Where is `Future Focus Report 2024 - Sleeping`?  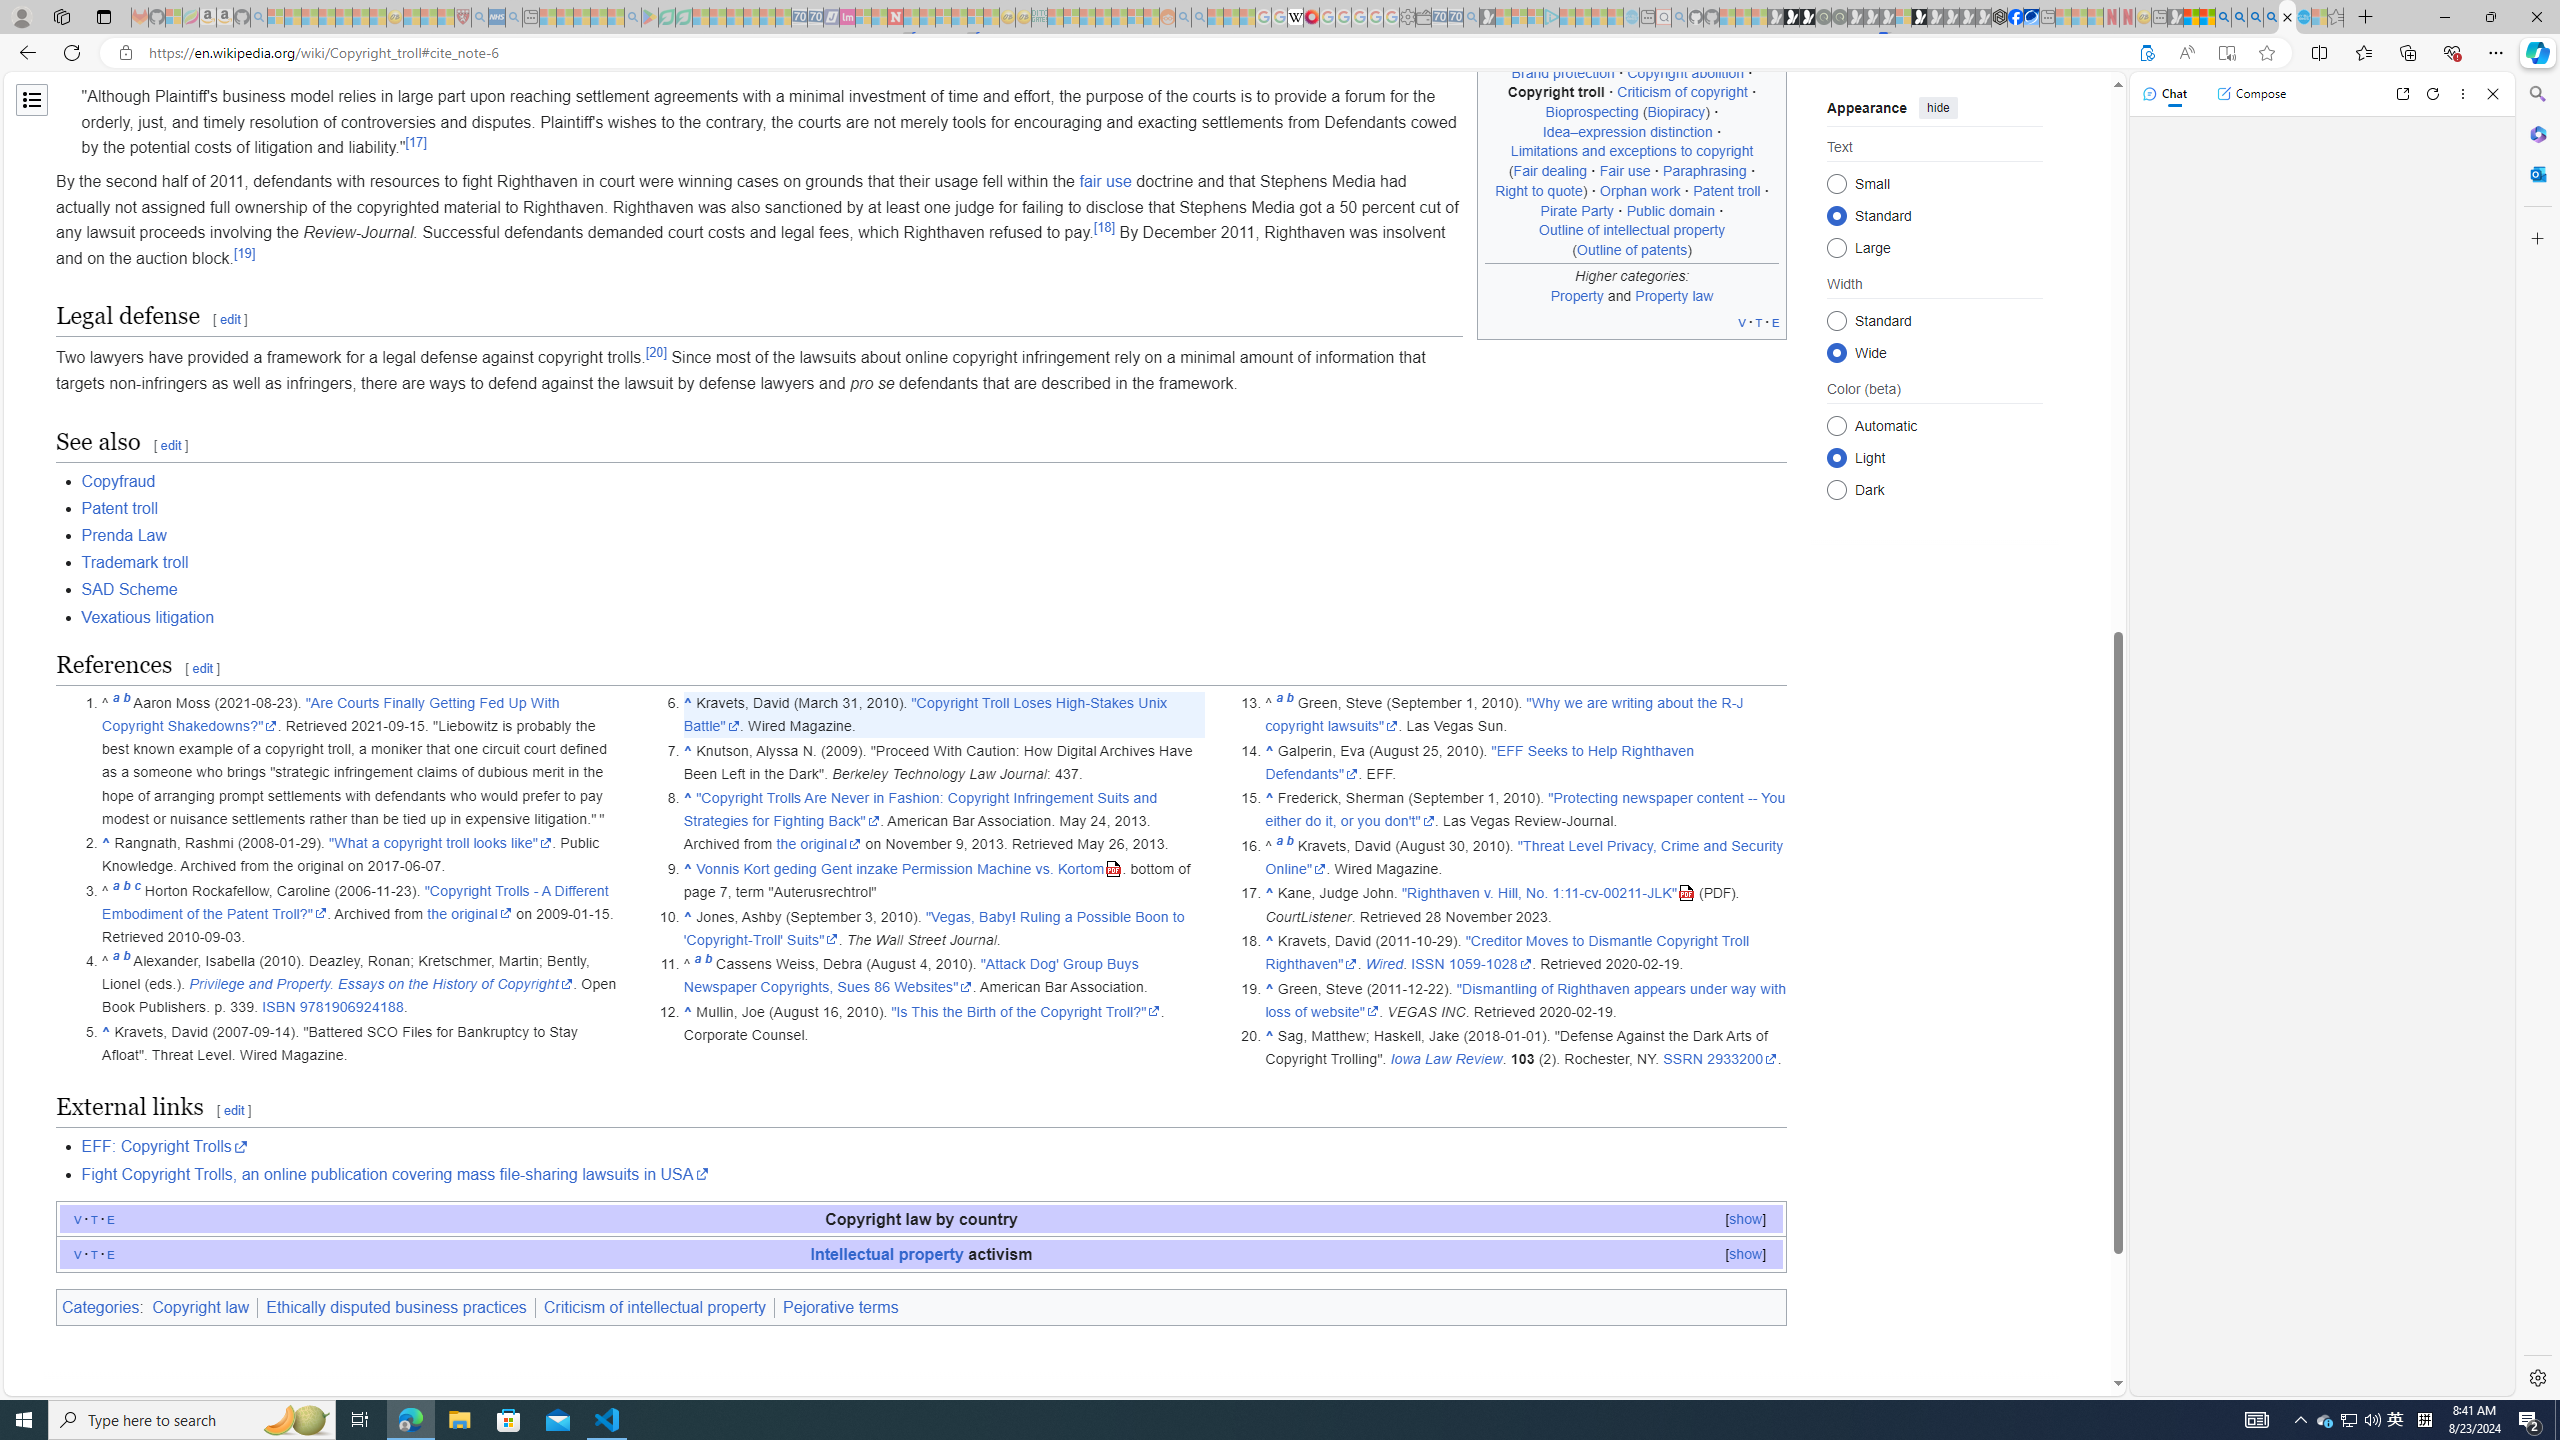
Future Focus Report 2024 - Sleeping is located at coordinates (1839, 17).